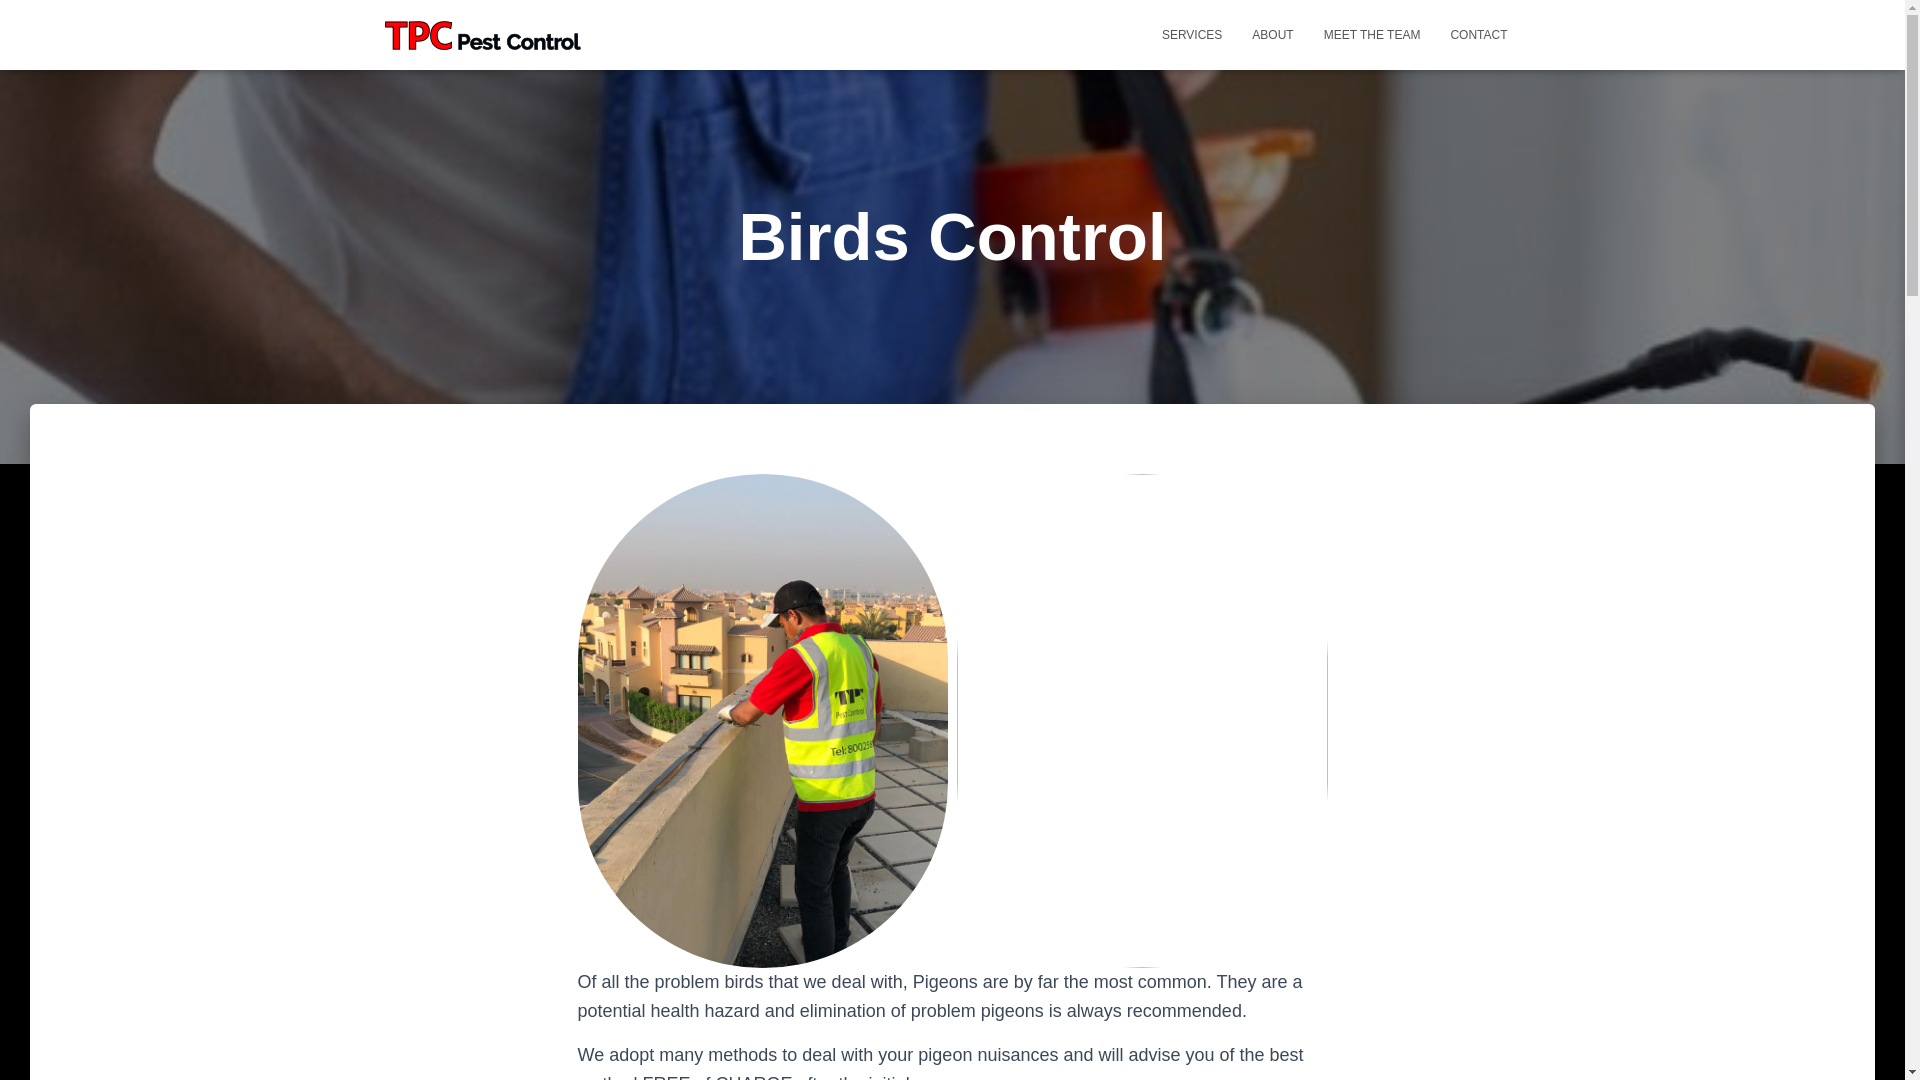 The width and height of the screenshot is (1920, 1080). What do you see at coordinates (1372, 34) in the screenshot?
I see `MEET THE TEAM` at bounding box center [1372, 34].